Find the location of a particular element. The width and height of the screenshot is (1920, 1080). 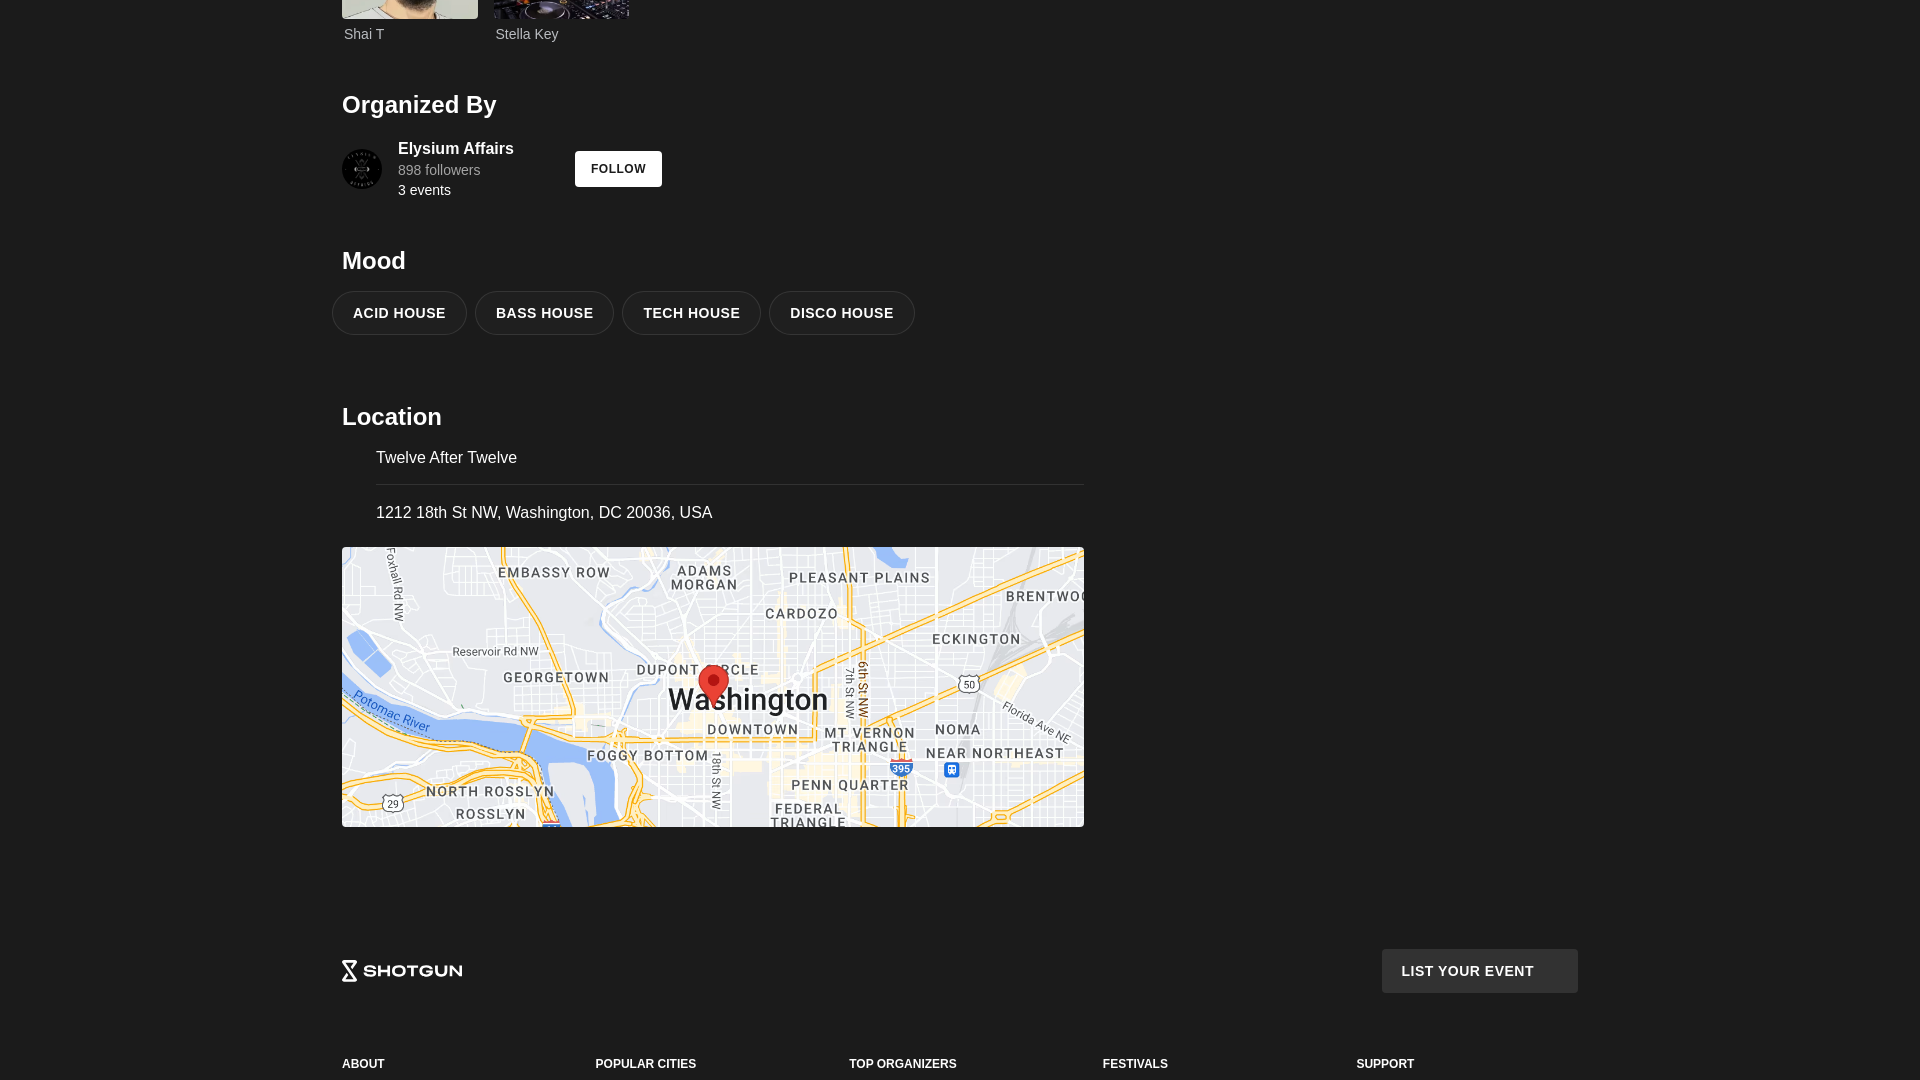

LIST YOUR EVENT is located at coordinates (1480, 970).